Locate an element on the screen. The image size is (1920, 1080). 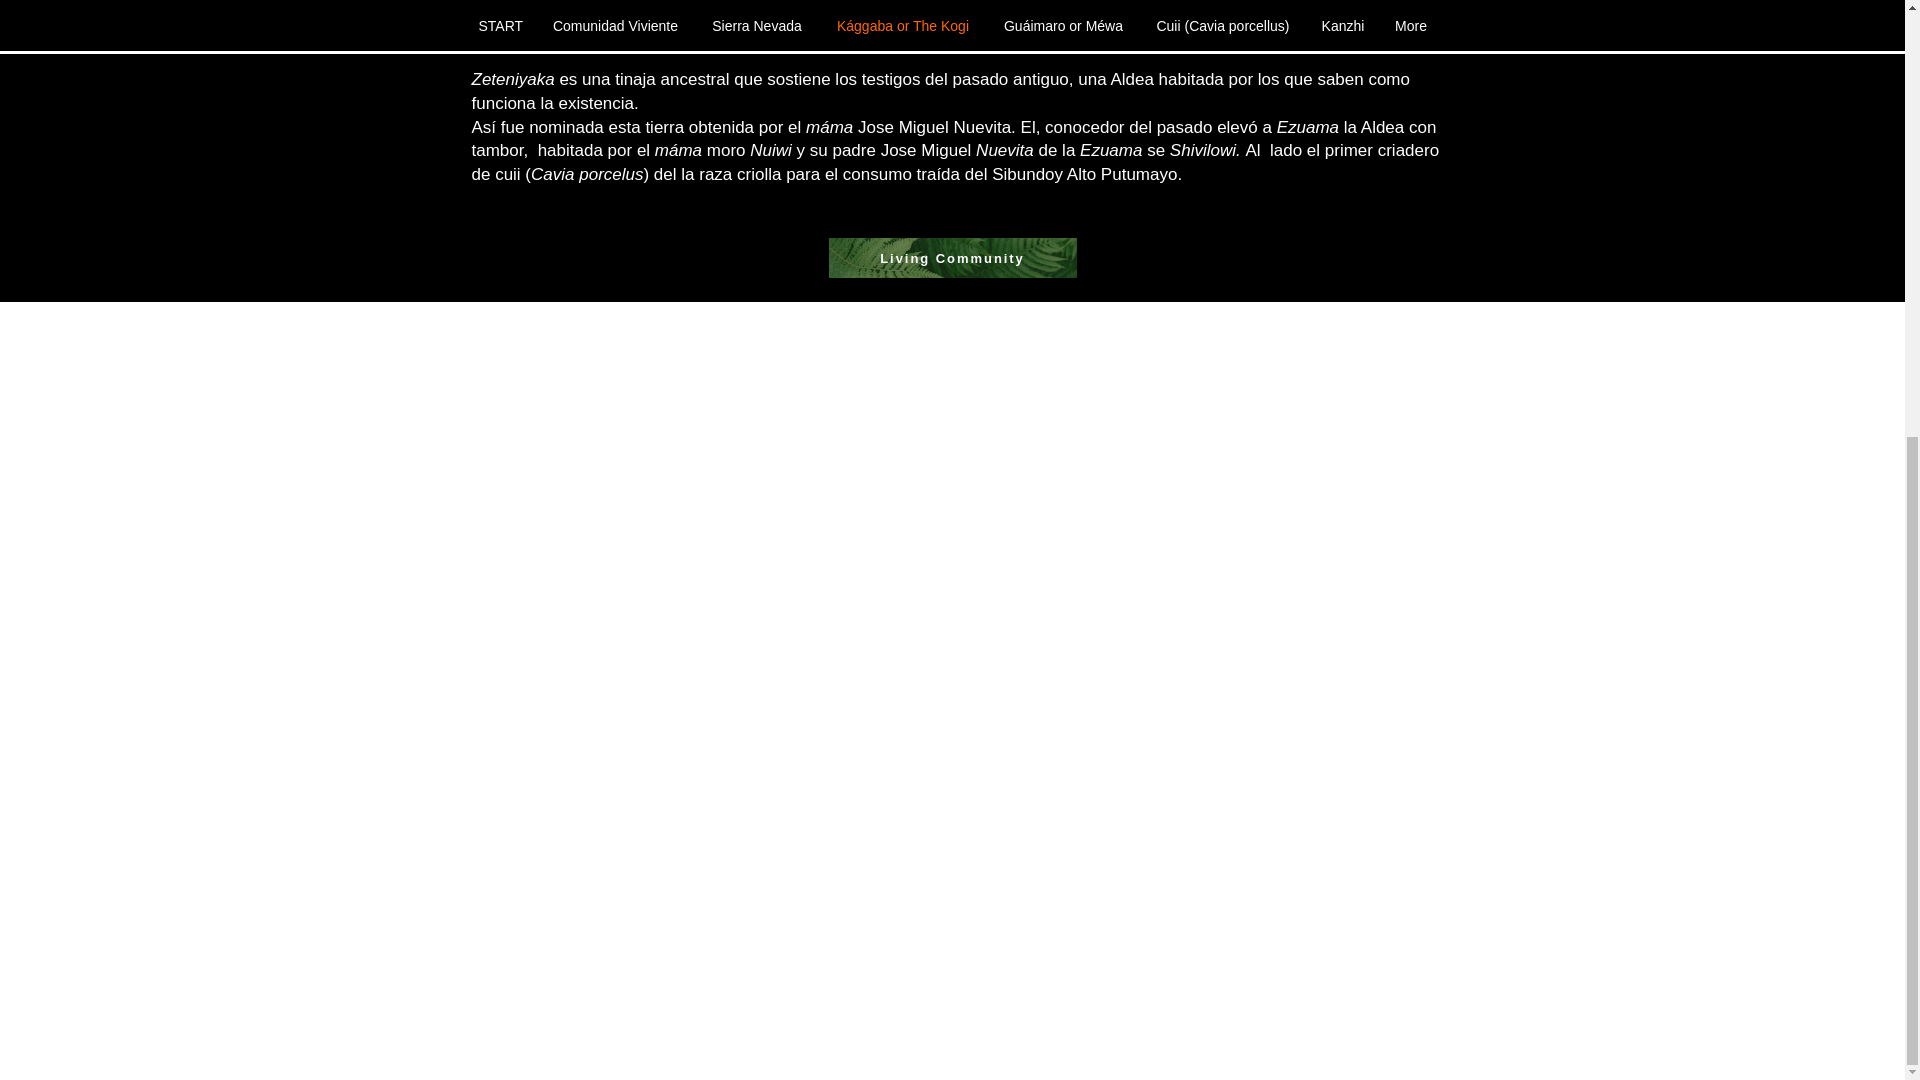
Sierra Nevada is located at coordinates (757, 26).